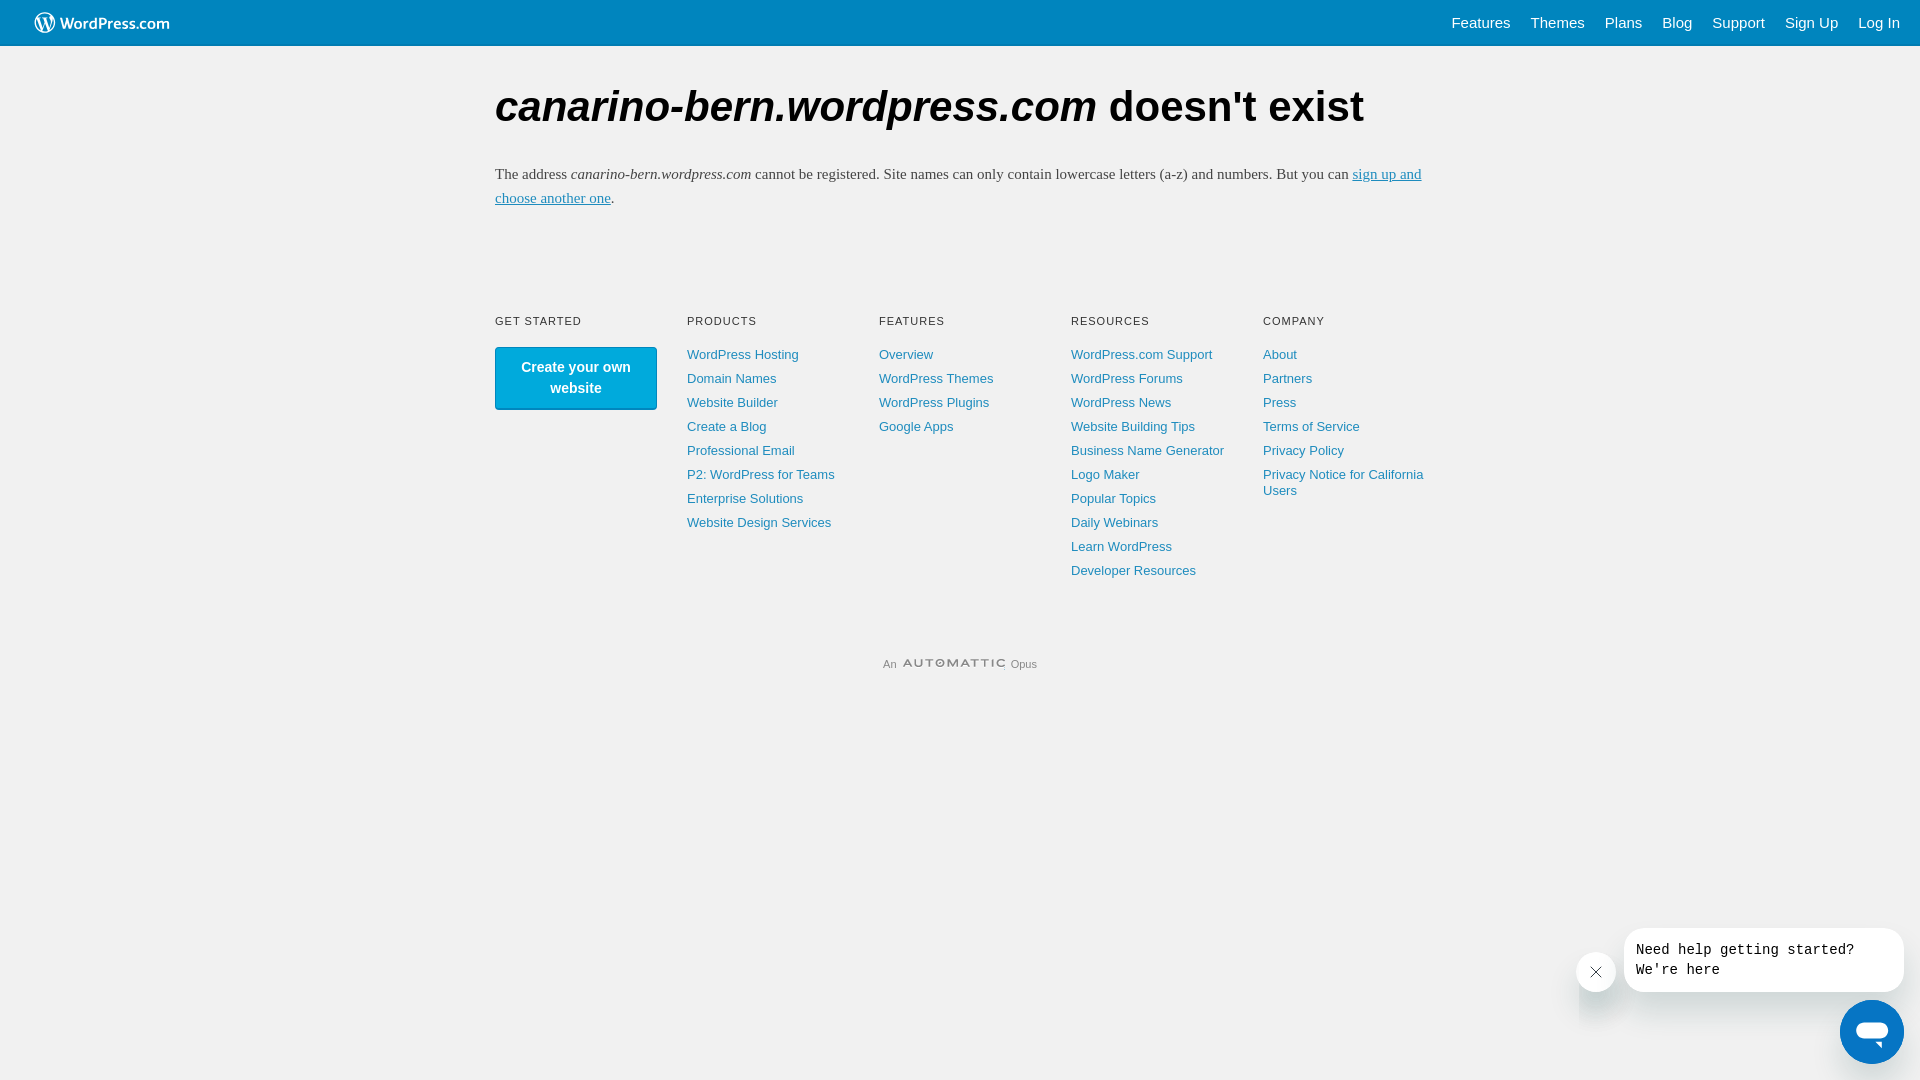  I want to click on Privacy Notice for California Users, so click(1343, 482).